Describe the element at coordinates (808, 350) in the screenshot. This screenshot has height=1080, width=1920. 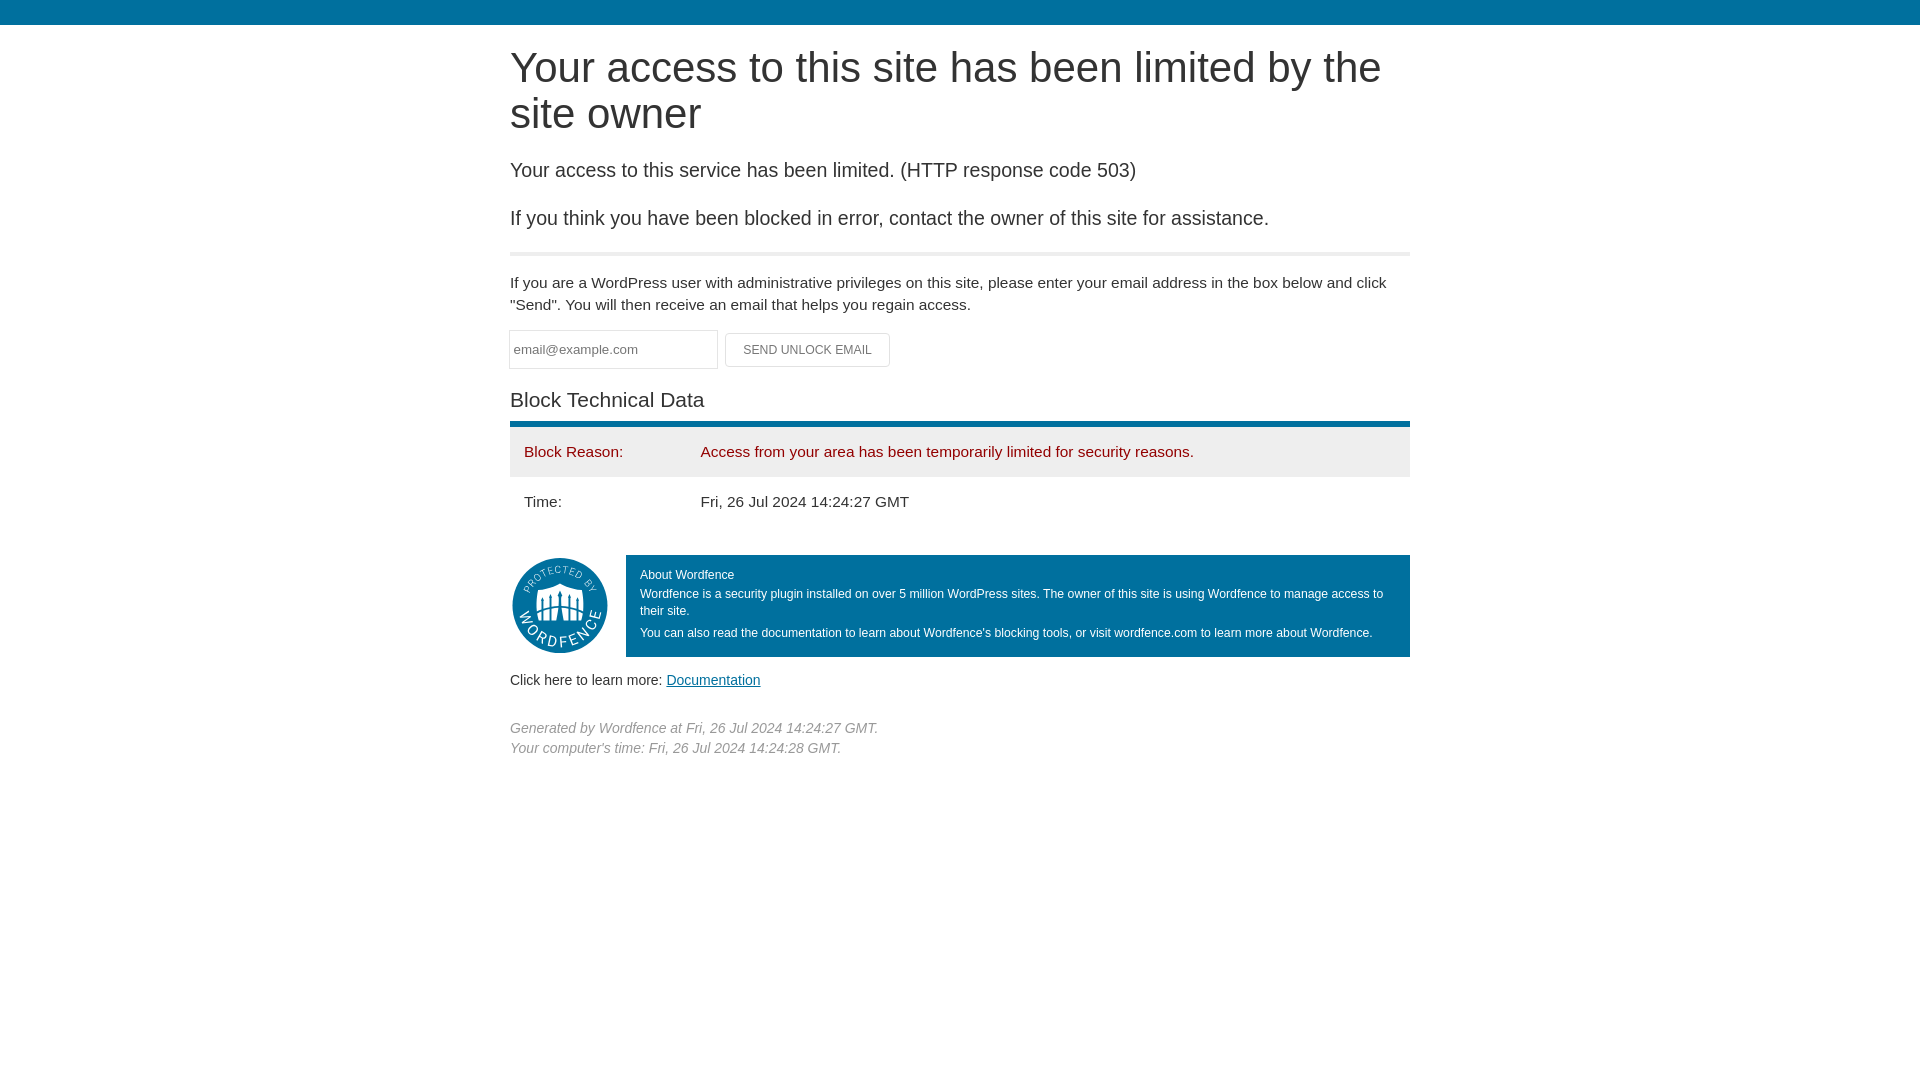
I see `Send Unlock Email` at that location.